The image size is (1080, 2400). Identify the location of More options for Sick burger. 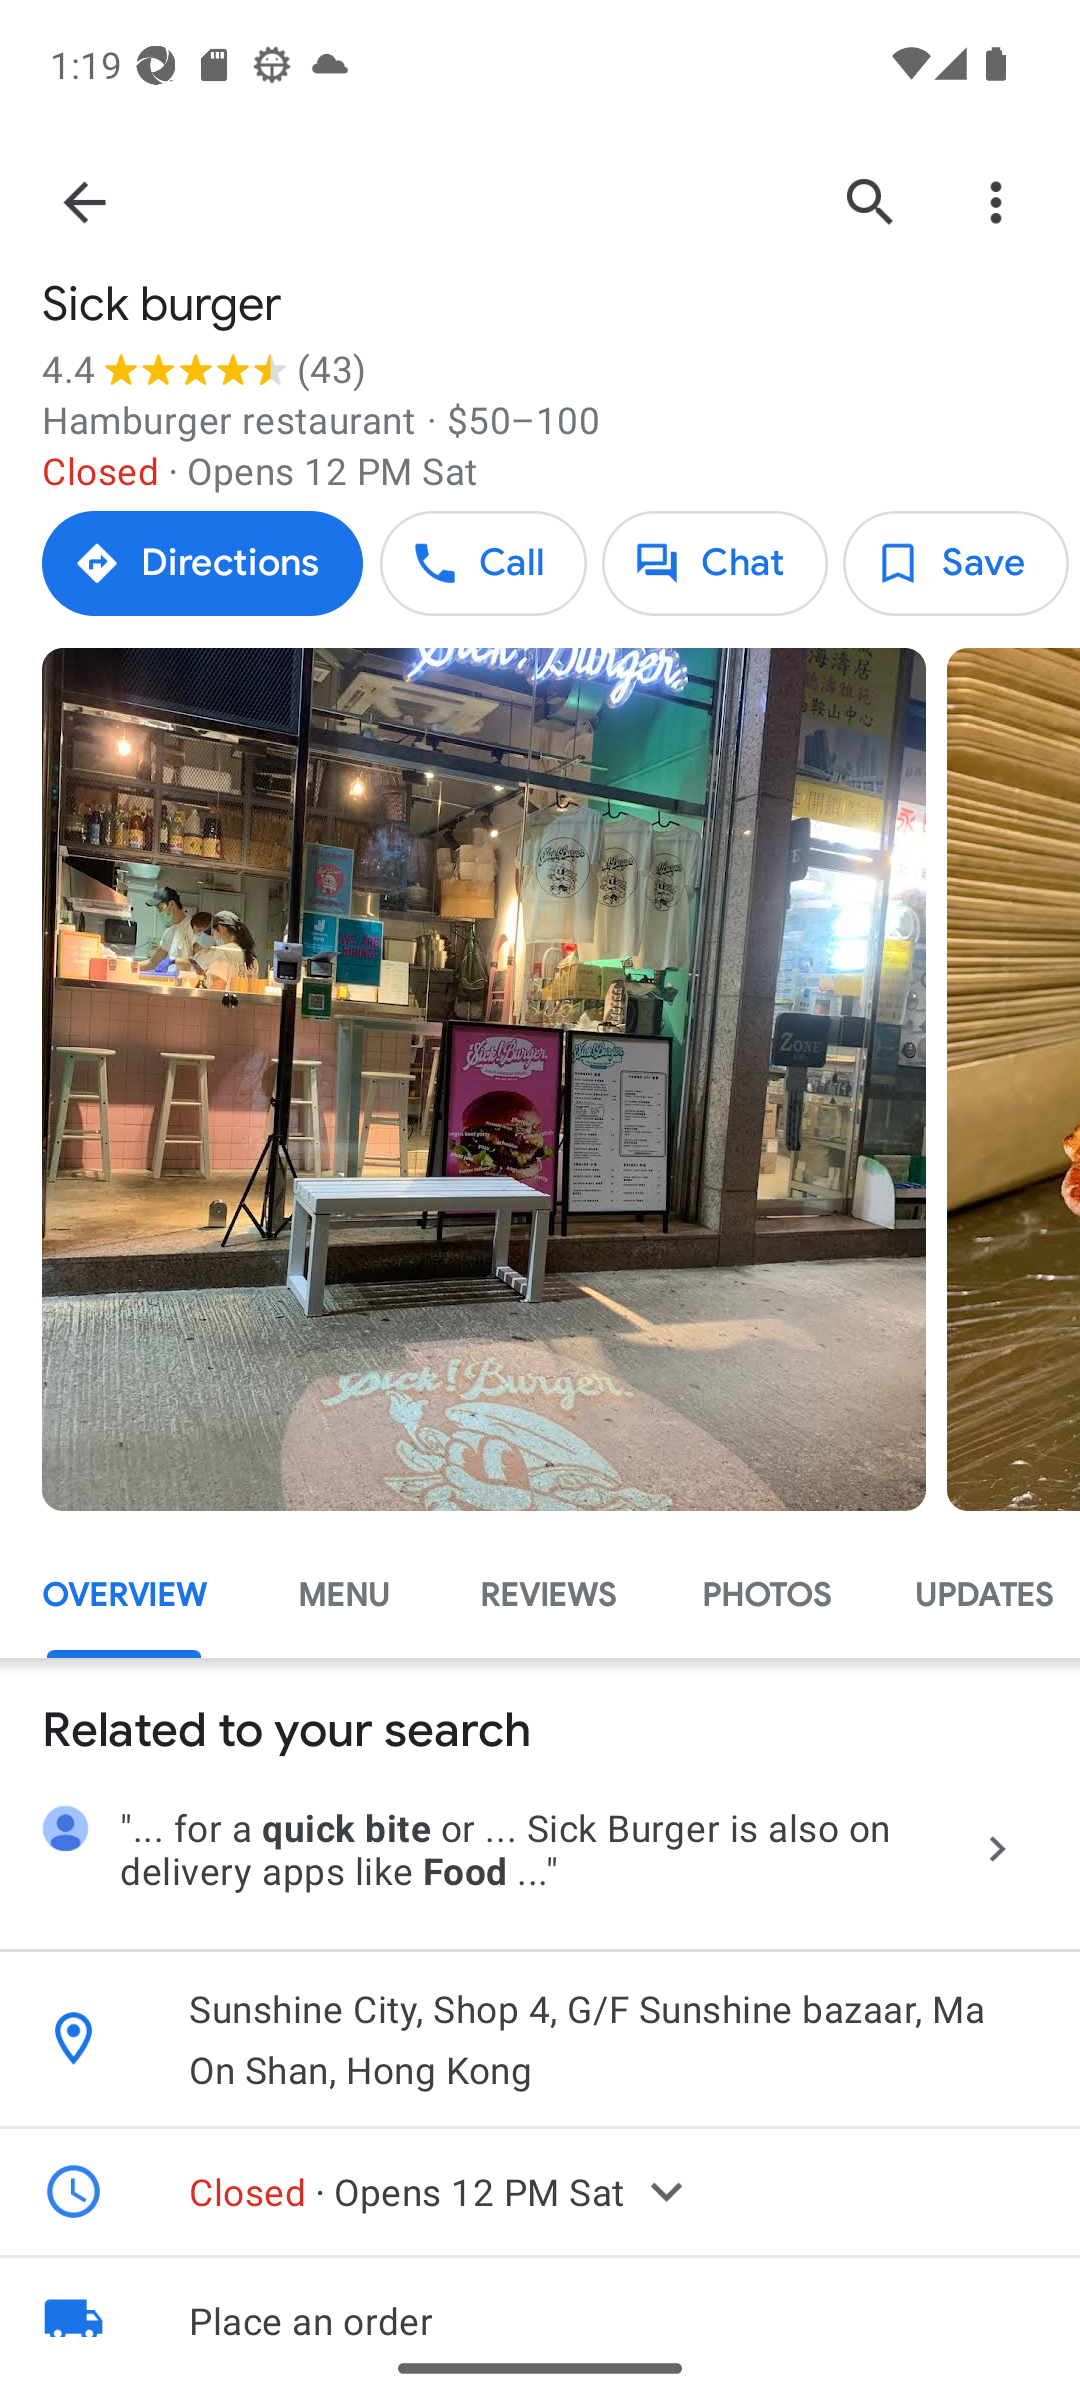
(996, 202).